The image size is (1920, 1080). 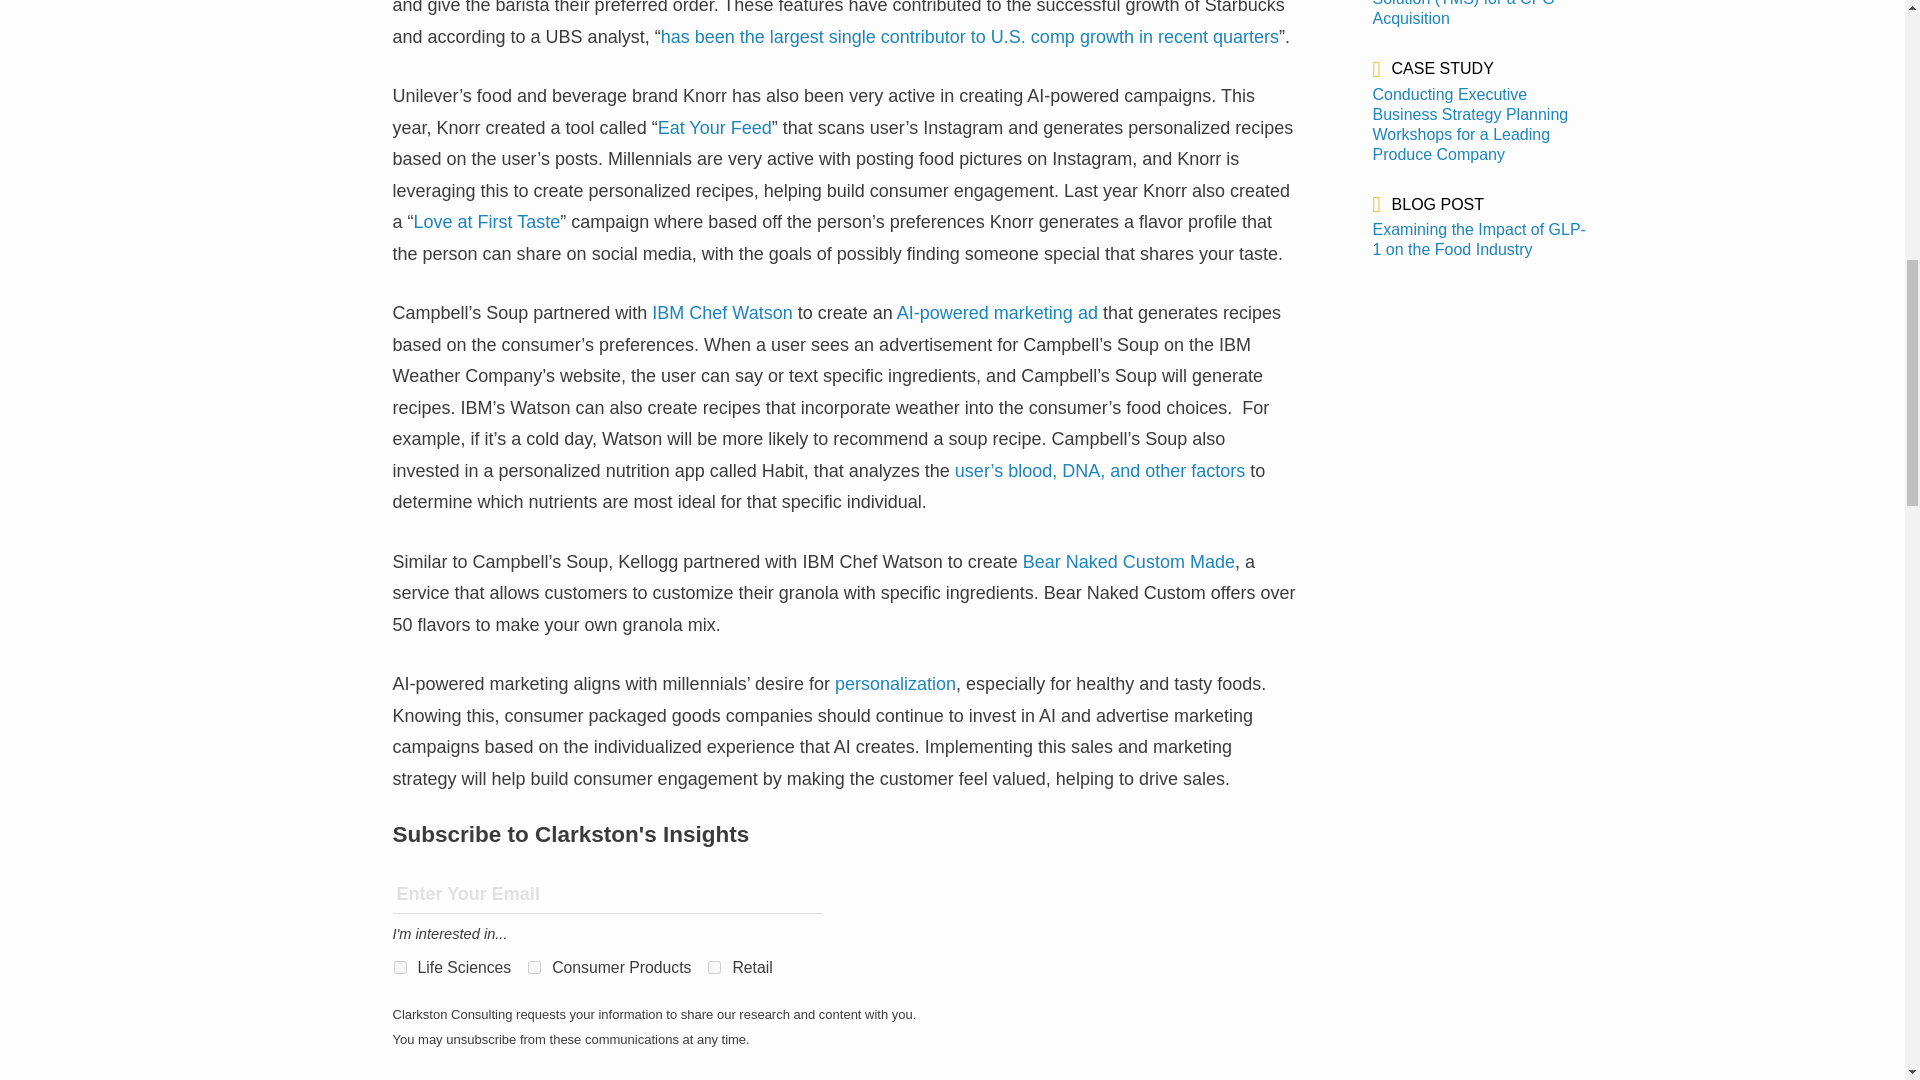 I want to click on Retail Industry, so click(x=714, y=968).